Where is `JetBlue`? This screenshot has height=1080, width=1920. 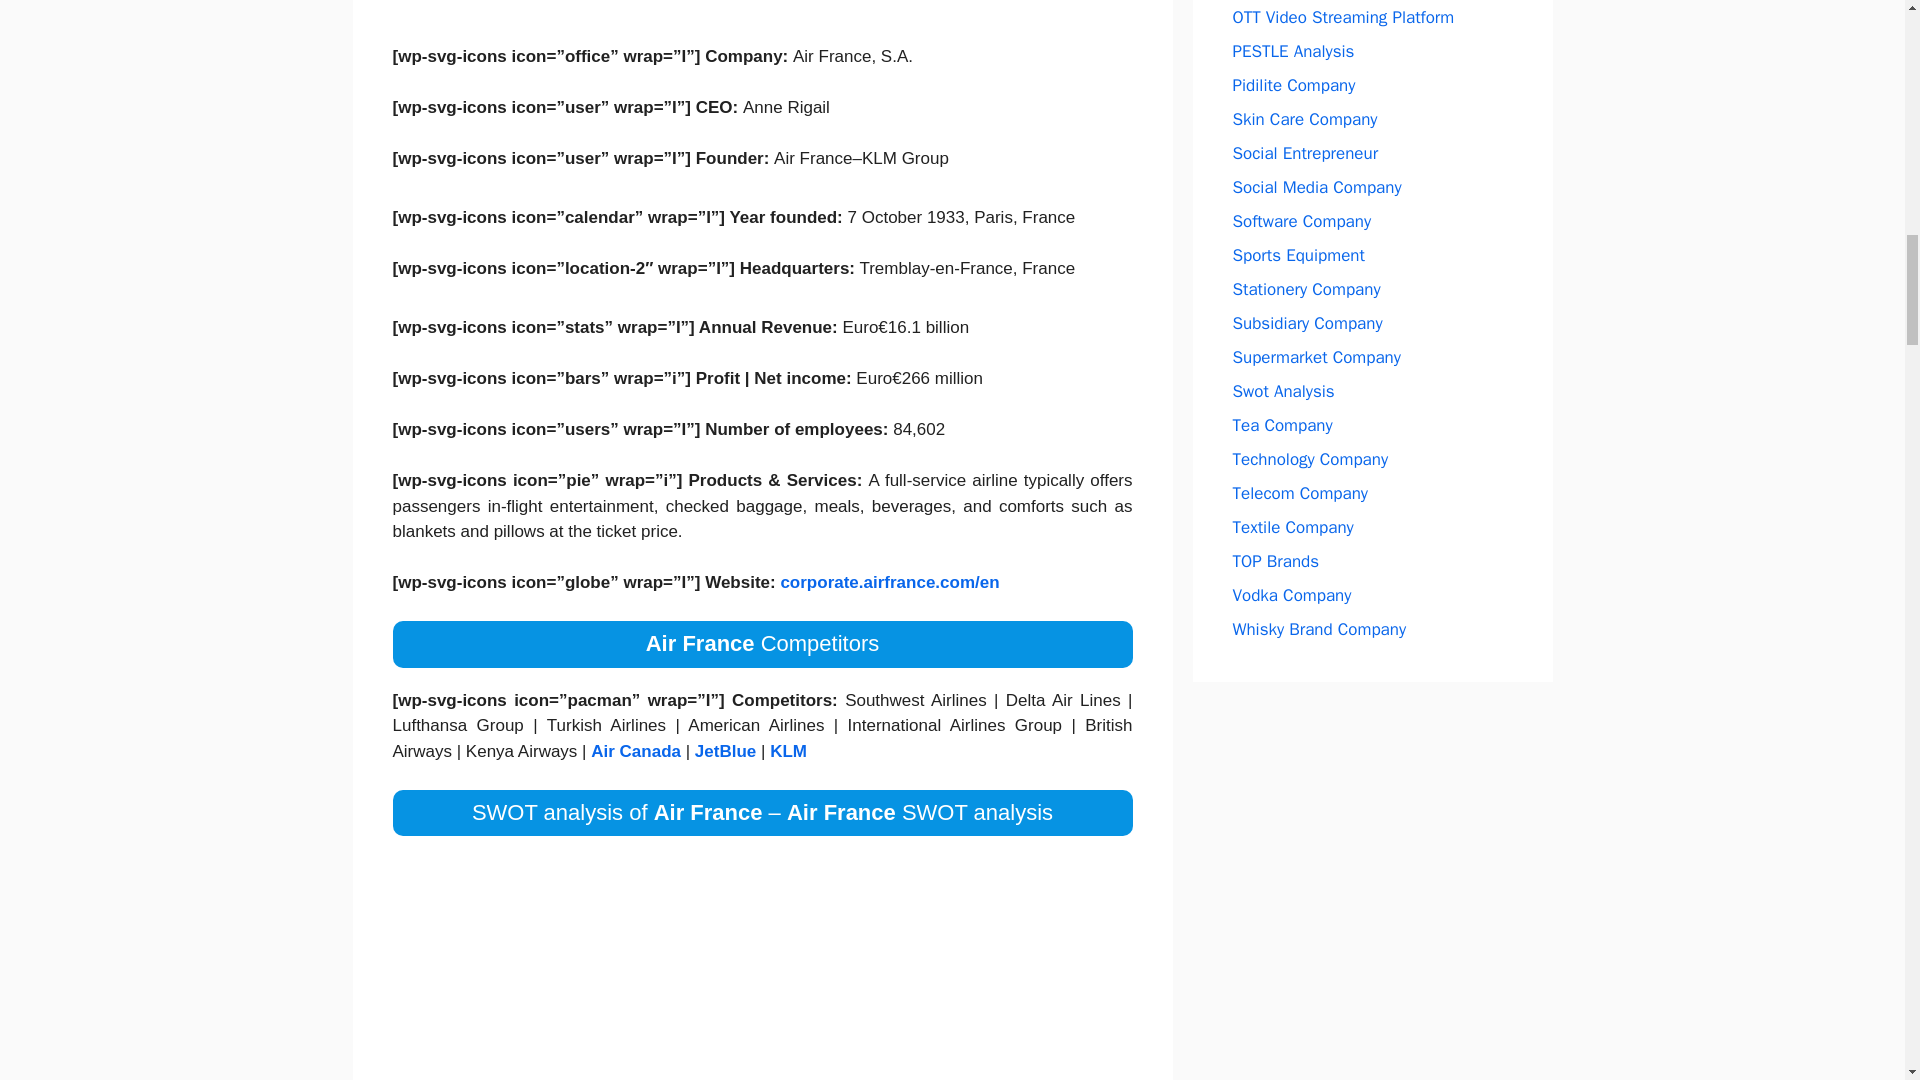 JetBlue is located at coordinates (726, 751).